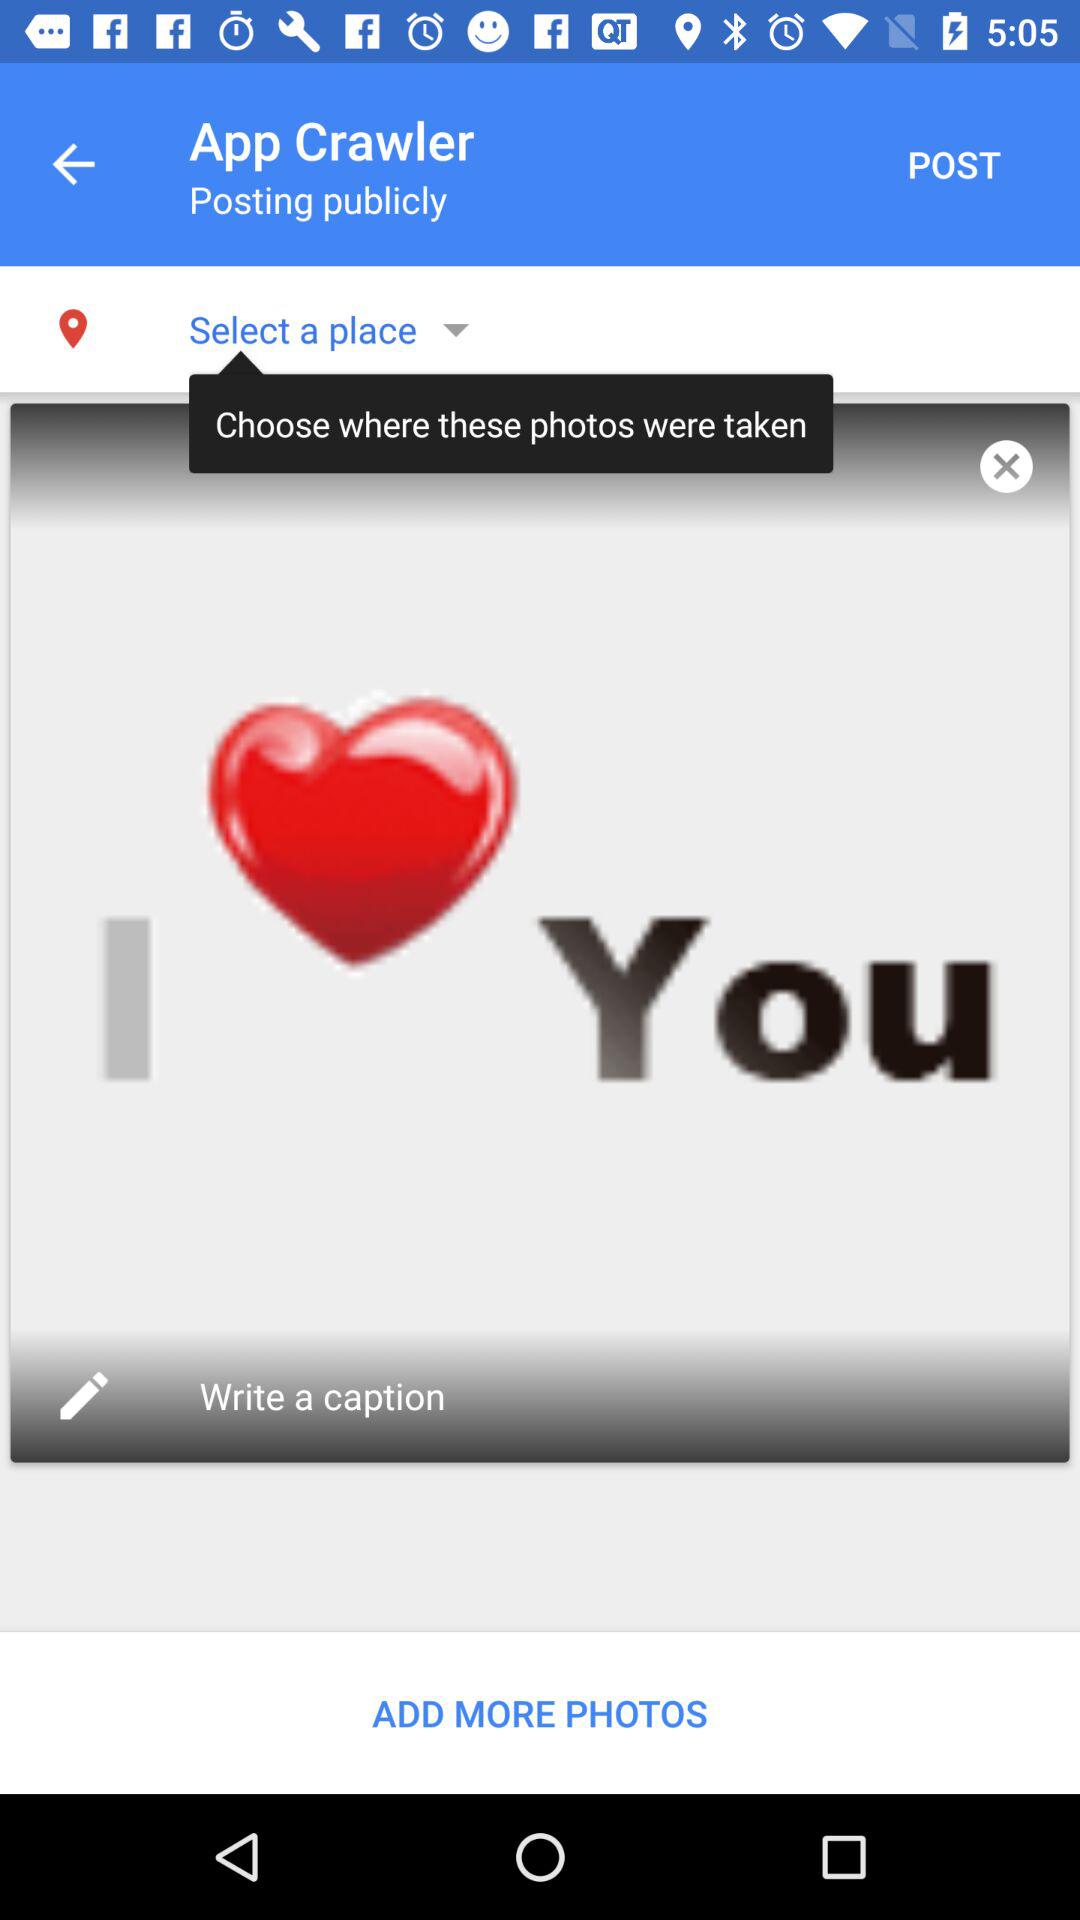 The width and height of the screenshot is (1080, 1920). Describe the element at coordinates (954, 164) in the screenshot. I see `swipe until the post item` at that location.